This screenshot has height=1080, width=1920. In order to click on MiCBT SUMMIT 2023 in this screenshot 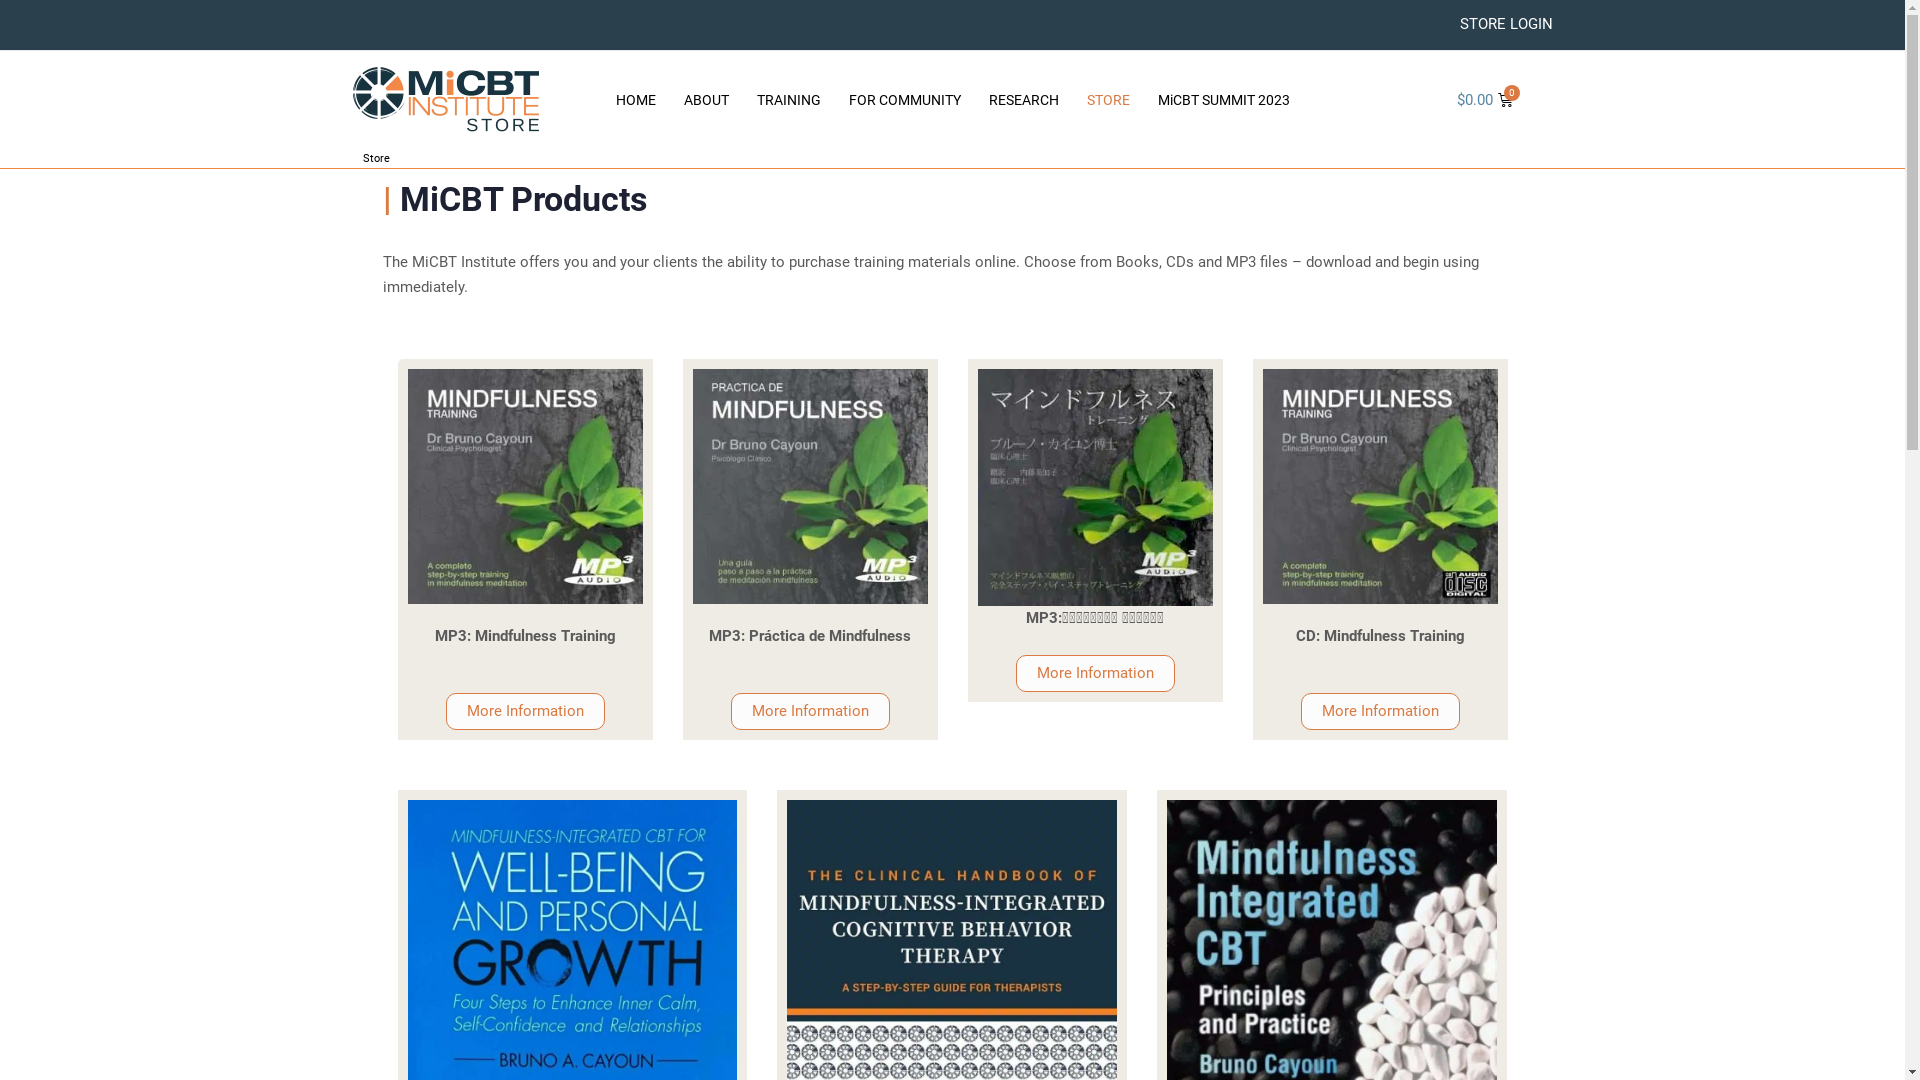, I will do `click(1224, 100)`.